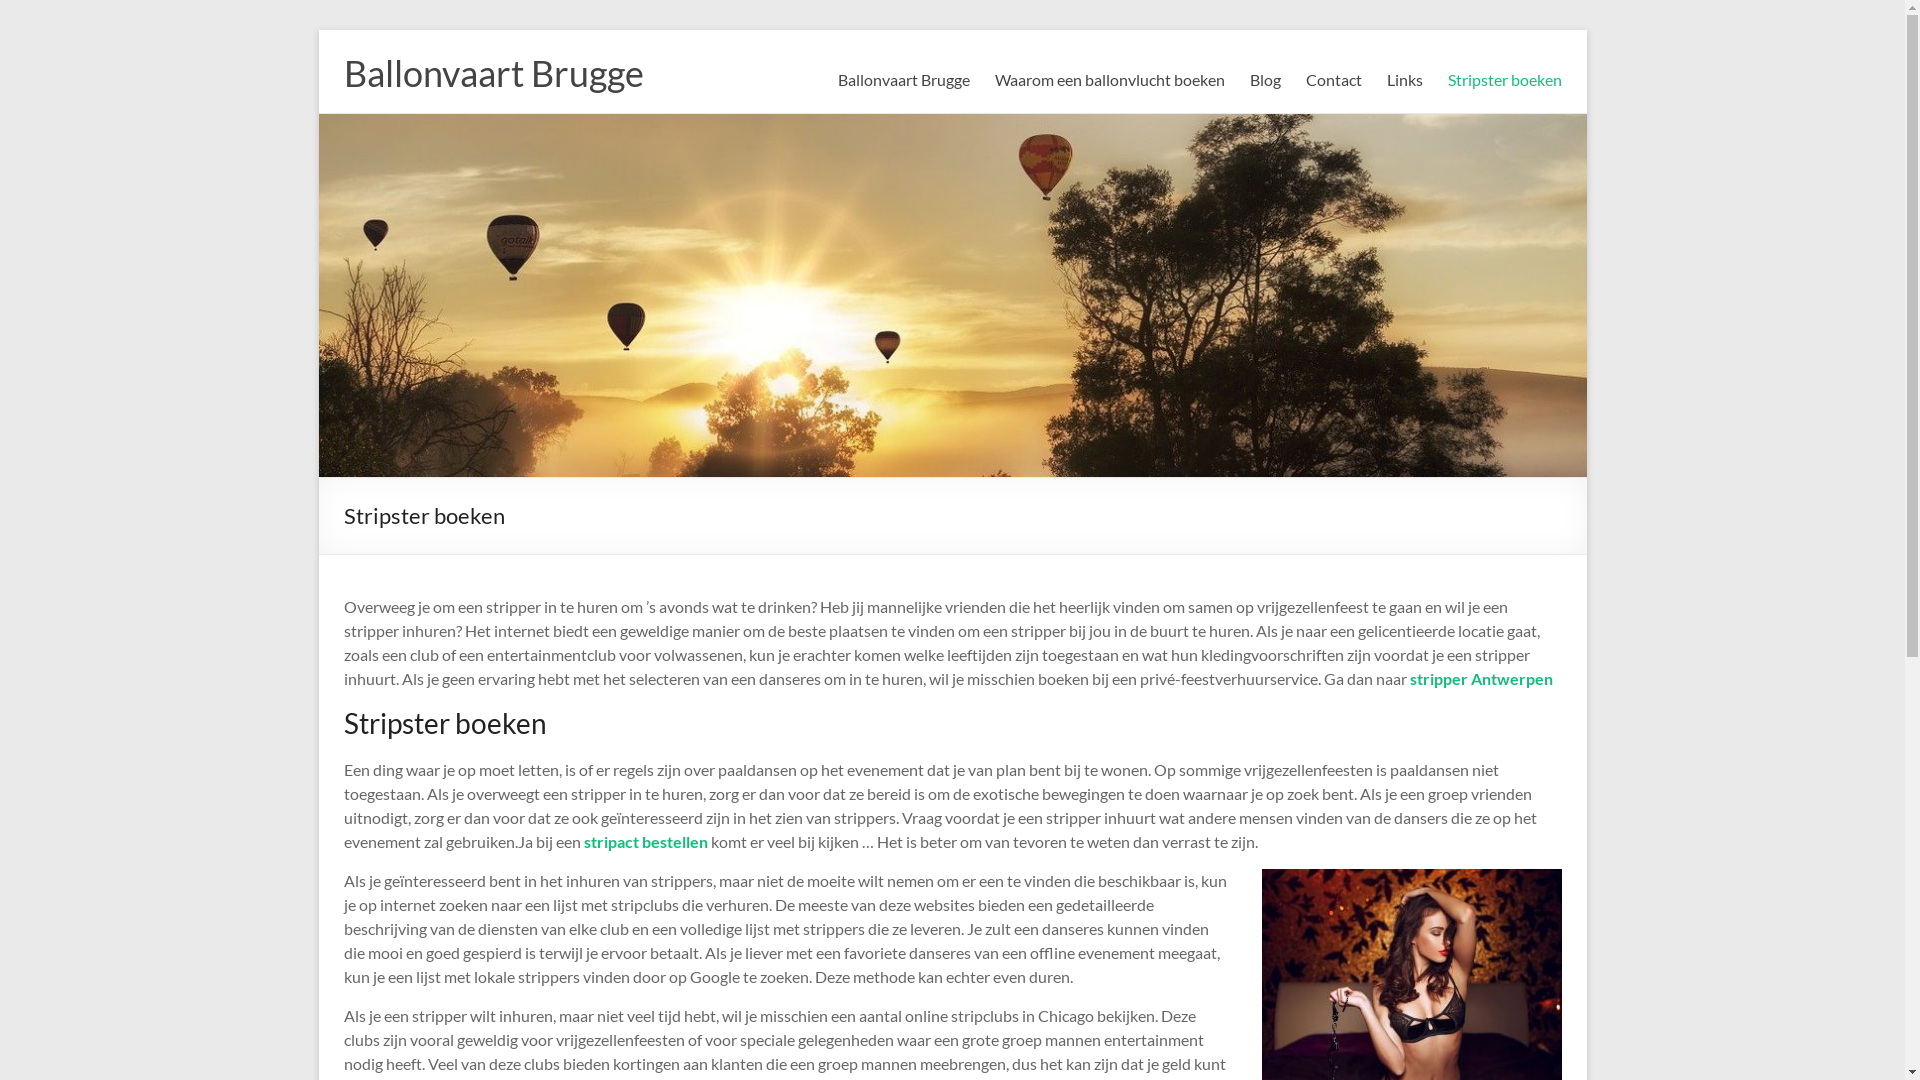 This screenshot has height=1080, width=1920. What do you see at coordinates (1482, 678) in the screenshot?
I see `stripper Antwerpen` at bounding box center [1482, 678].